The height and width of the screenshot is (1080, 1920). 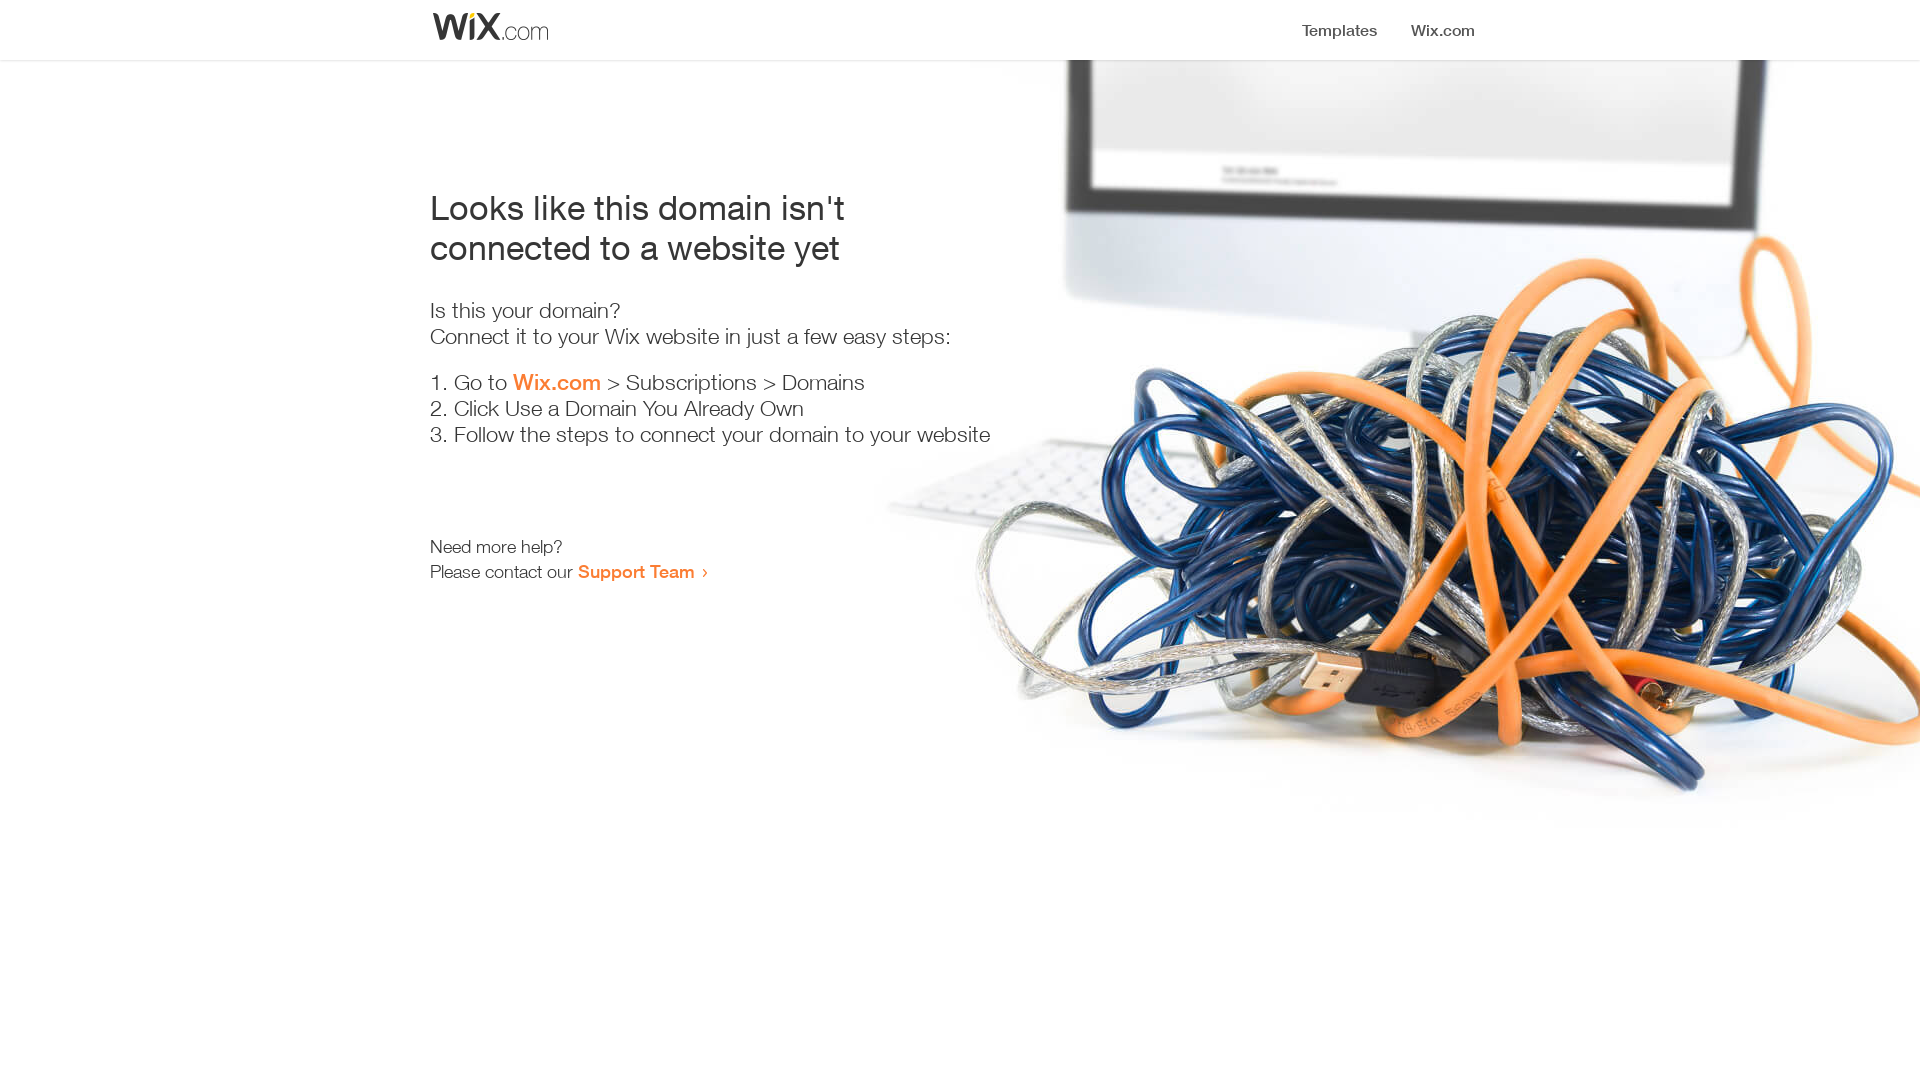 I want to click on Support Team, so click(x=636, y=571).